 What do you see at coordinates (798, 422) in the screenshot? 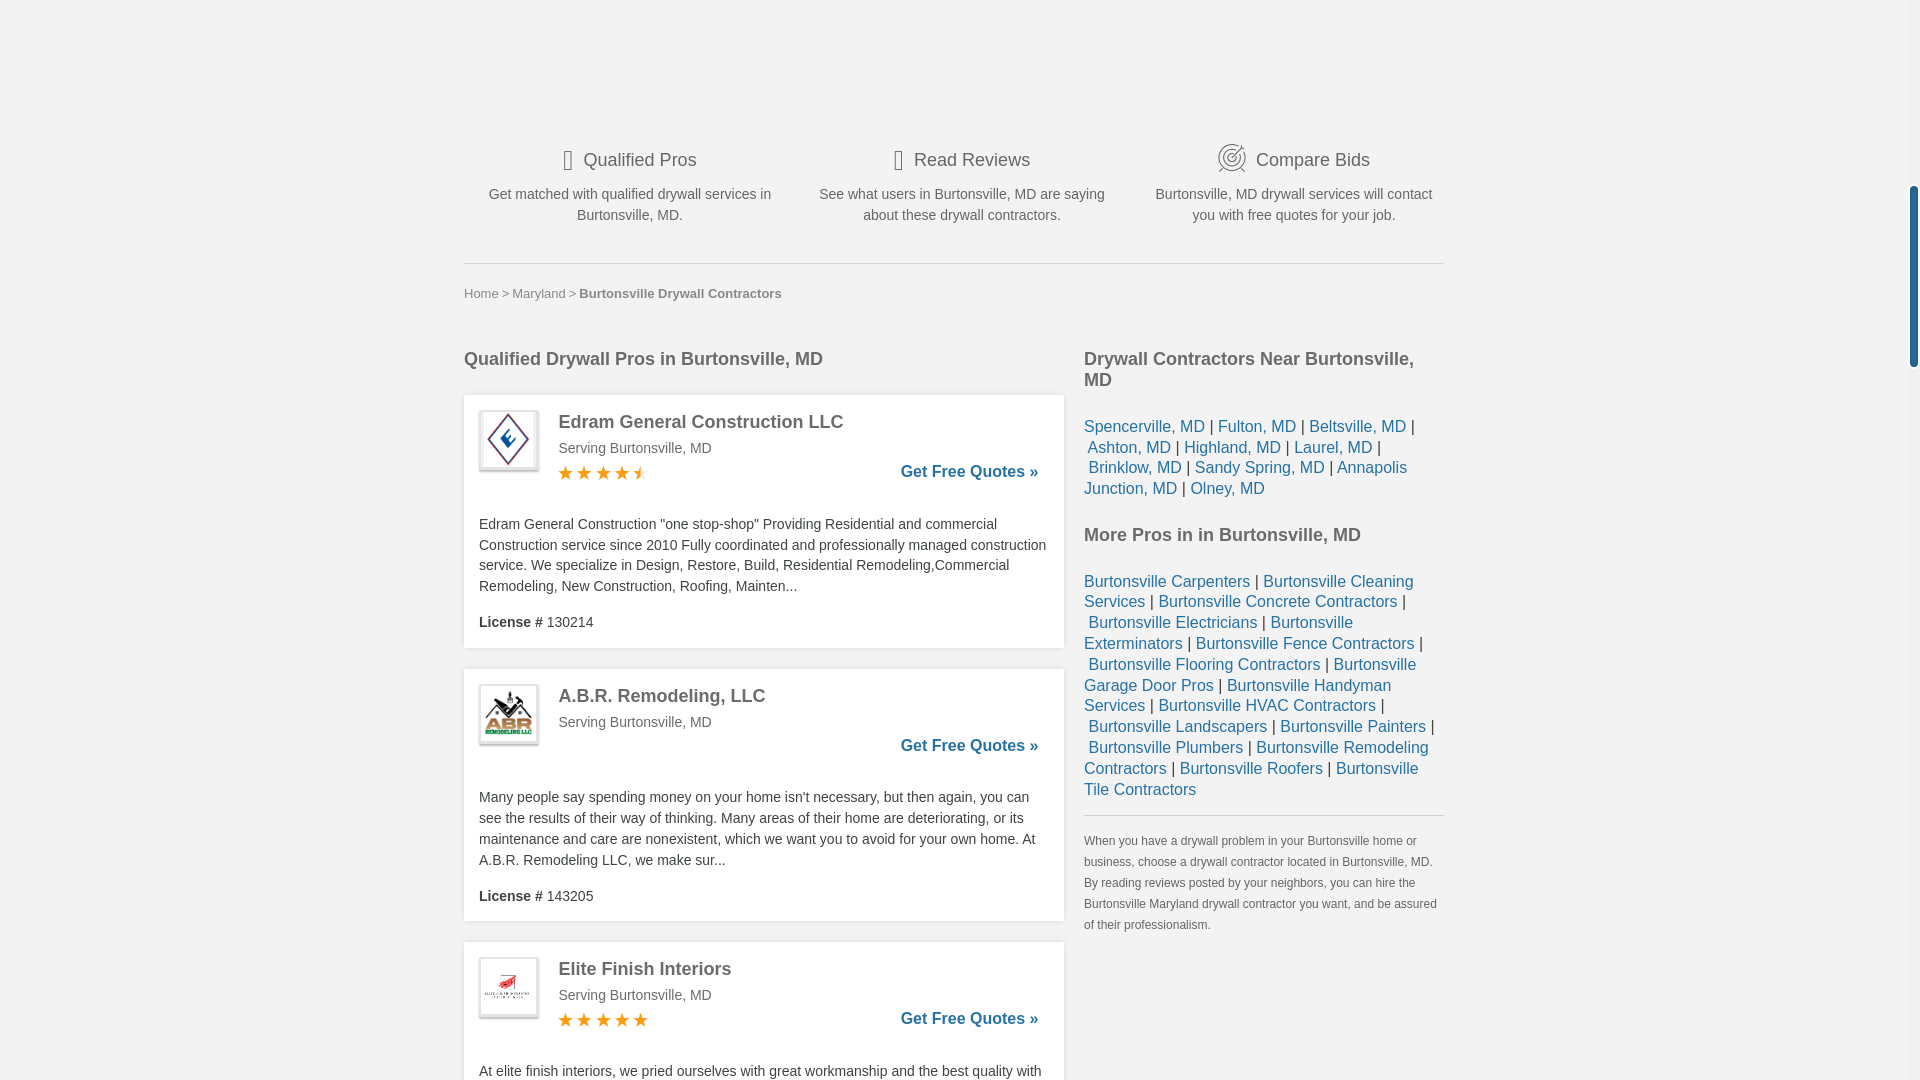
I see `Edram General Construction LLC` at bounding box center [798, 422].